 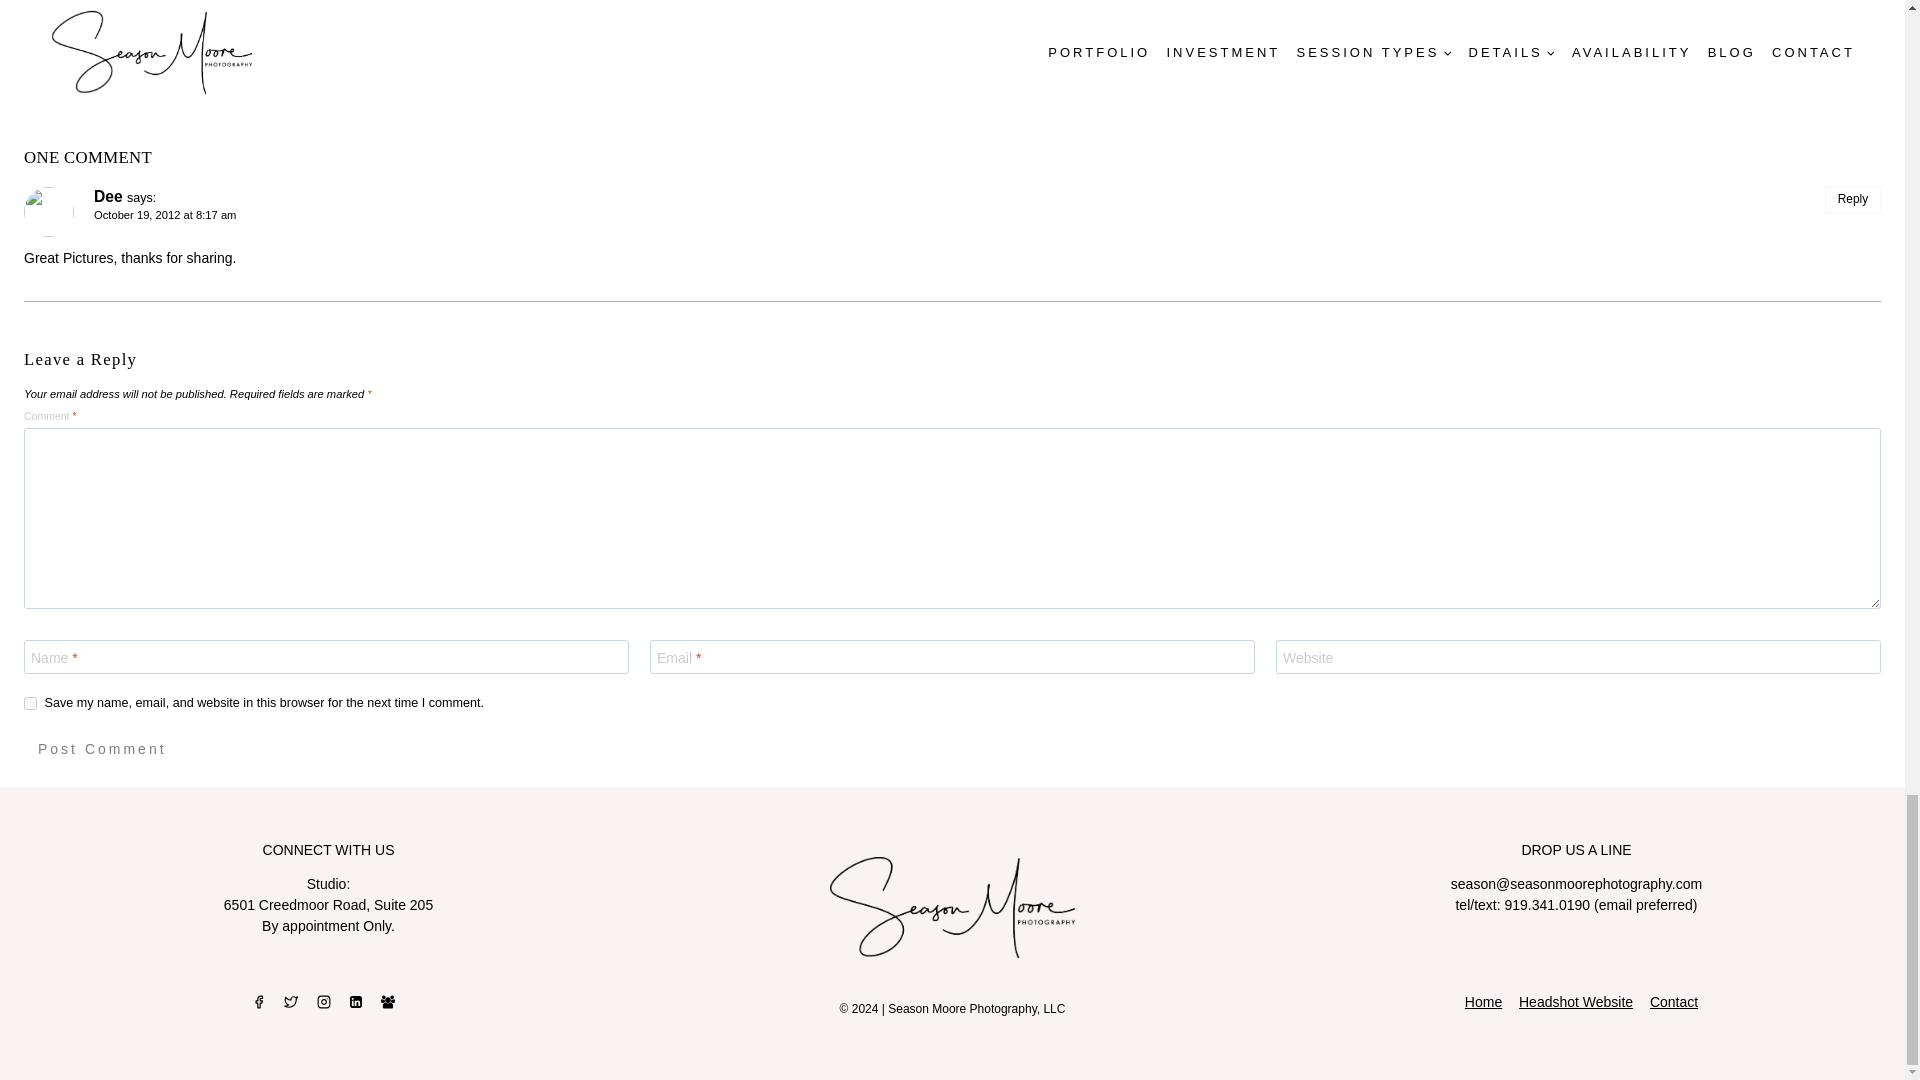 What do you see at coordinates (951, 48) in the screenshot?
I see `Jayasooriya037` at bounding box center [951, 48].